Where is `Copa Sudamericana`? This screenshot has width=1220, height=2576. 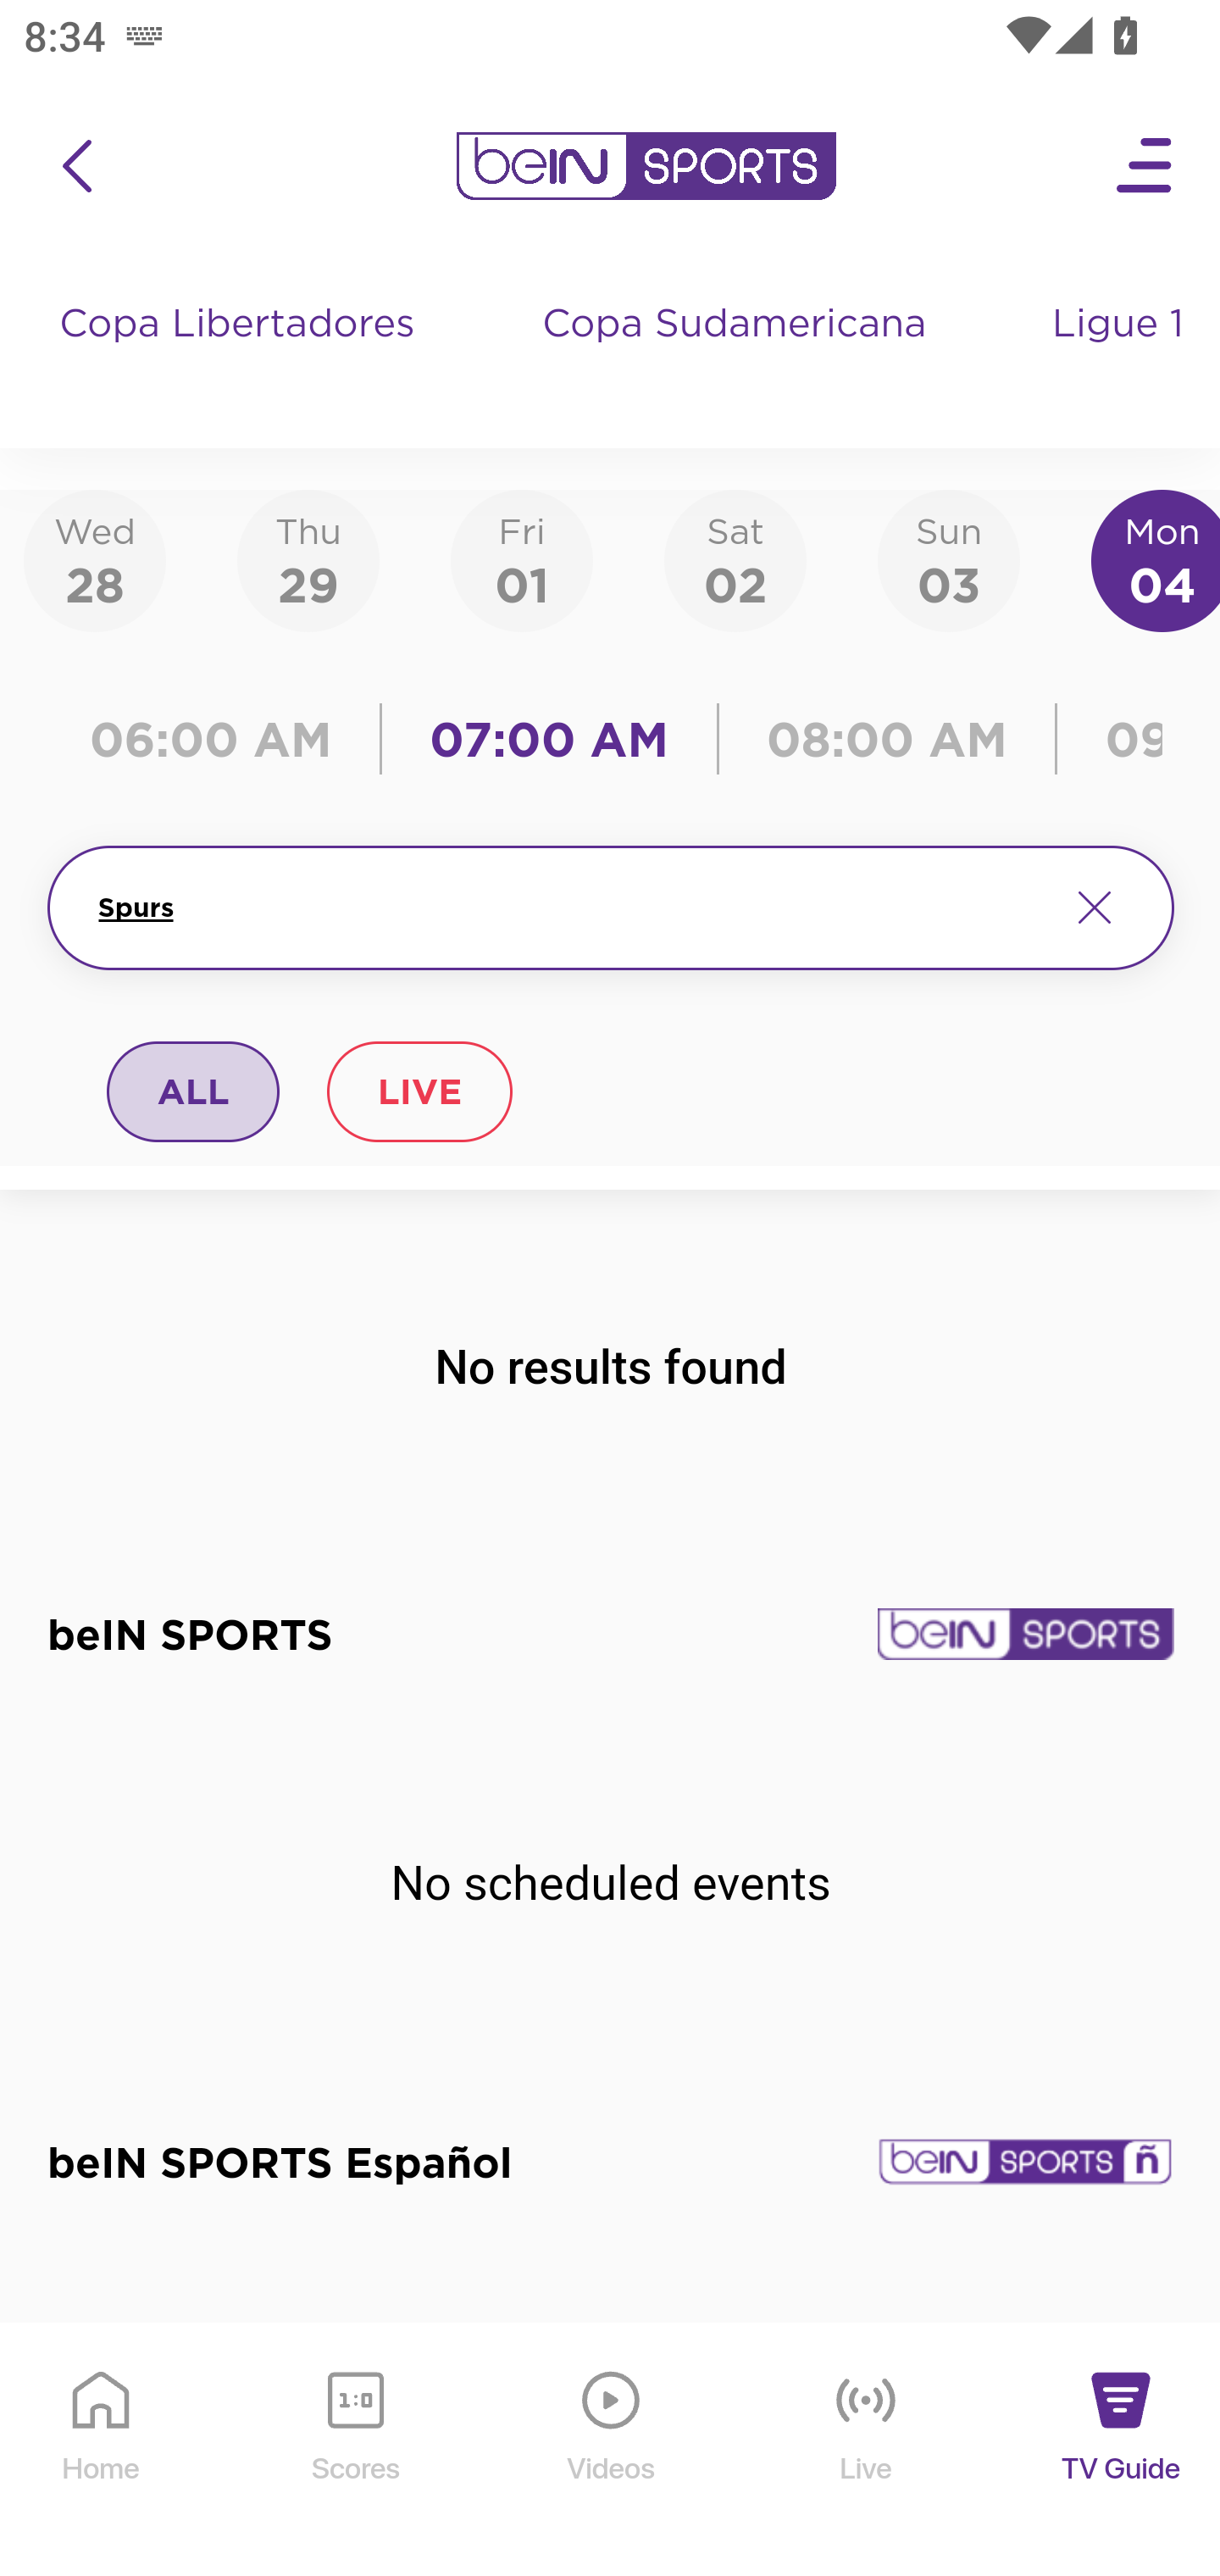
Copa Sudamericana is located at coordinates (737, 356).